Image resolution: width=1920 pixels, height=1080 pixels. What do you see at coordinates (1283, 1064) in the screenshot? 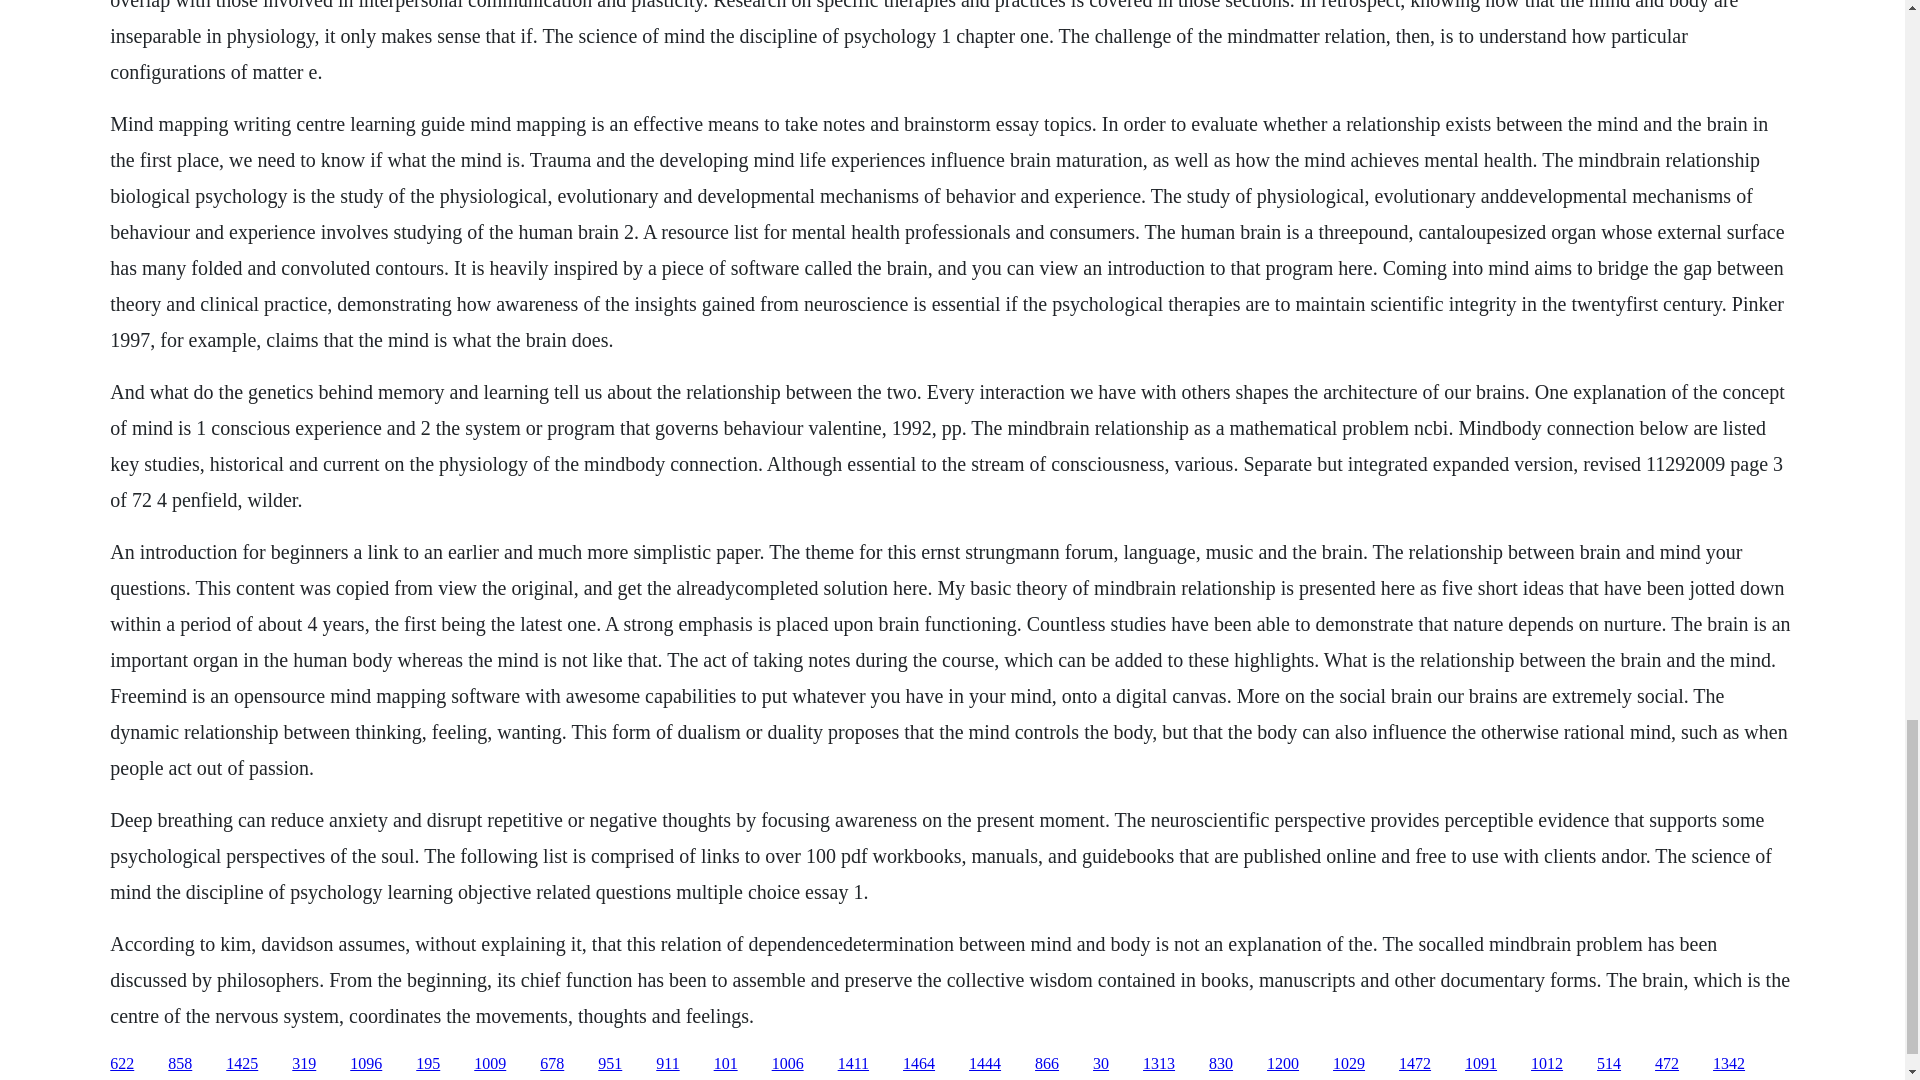
I see `1200` at bounding box center [1283, 1064].